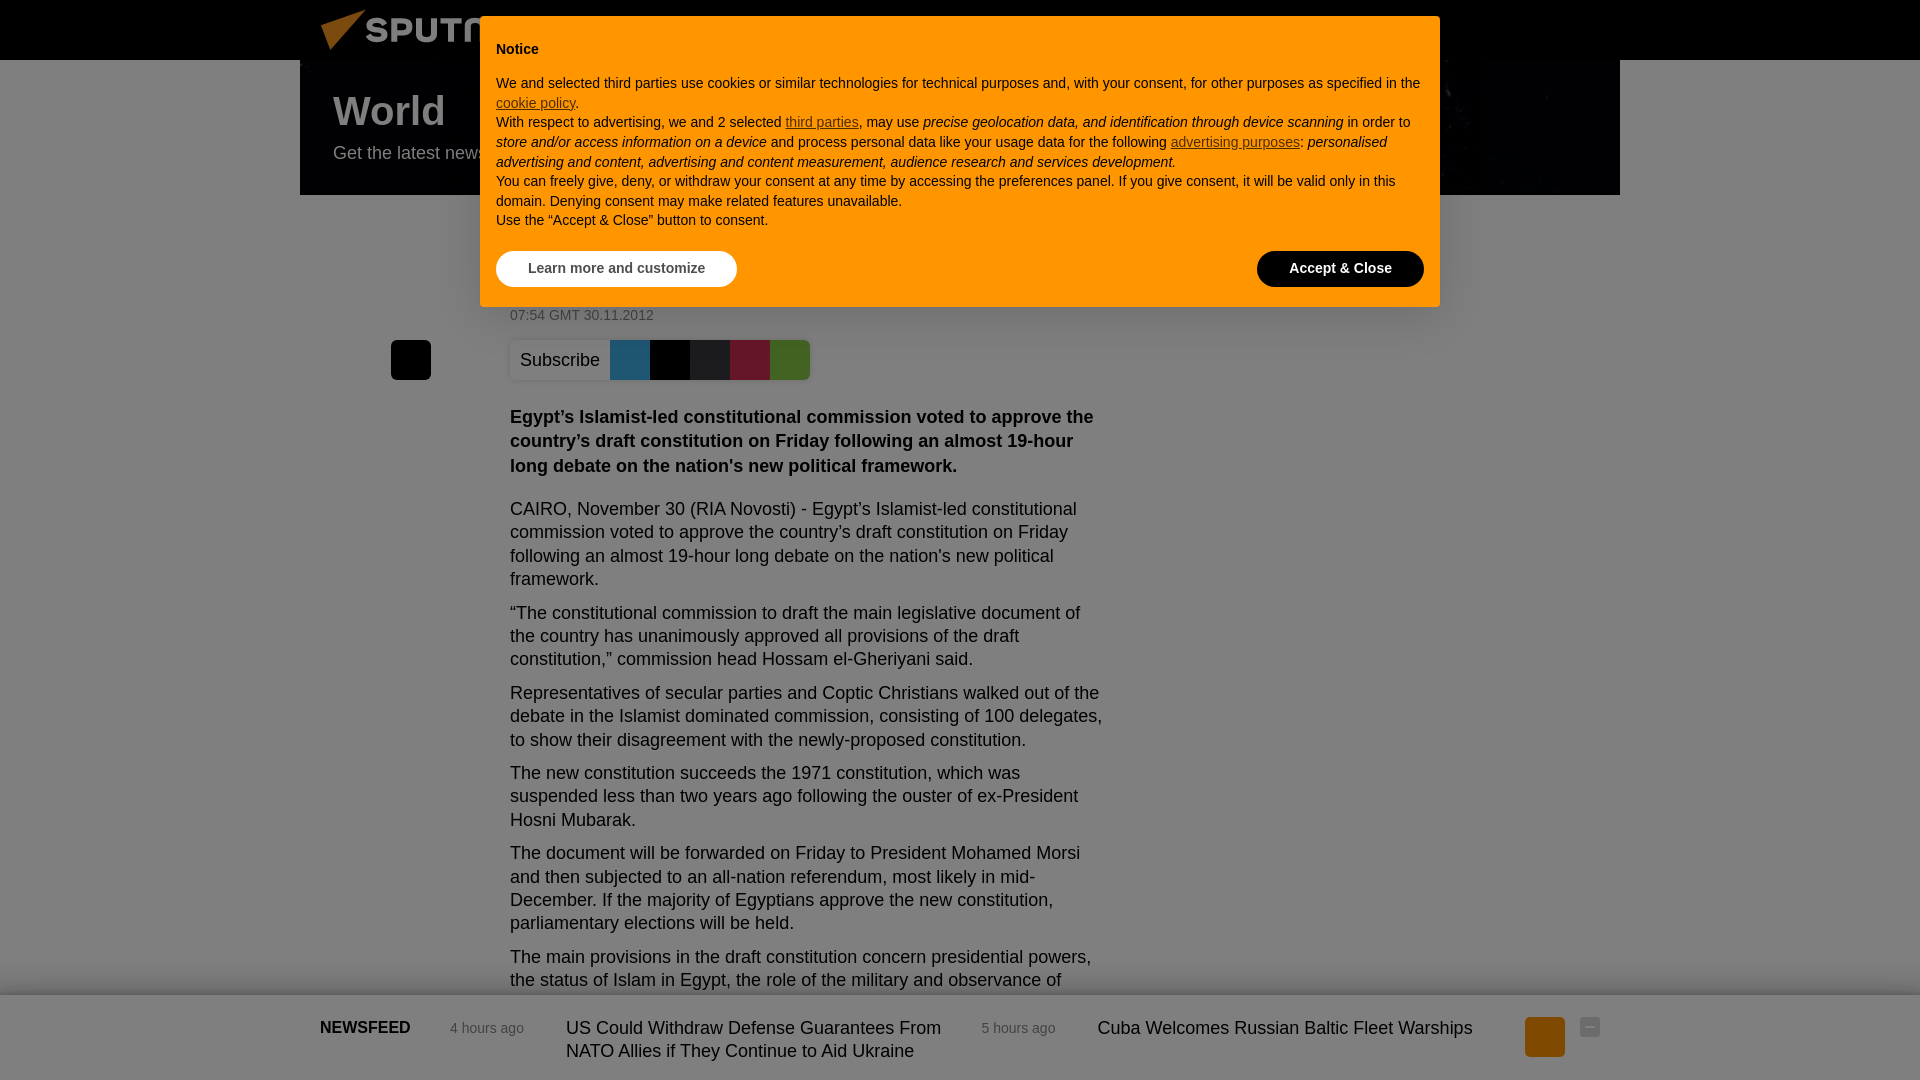  I want to click on Sputnik International, so click(429, 54).